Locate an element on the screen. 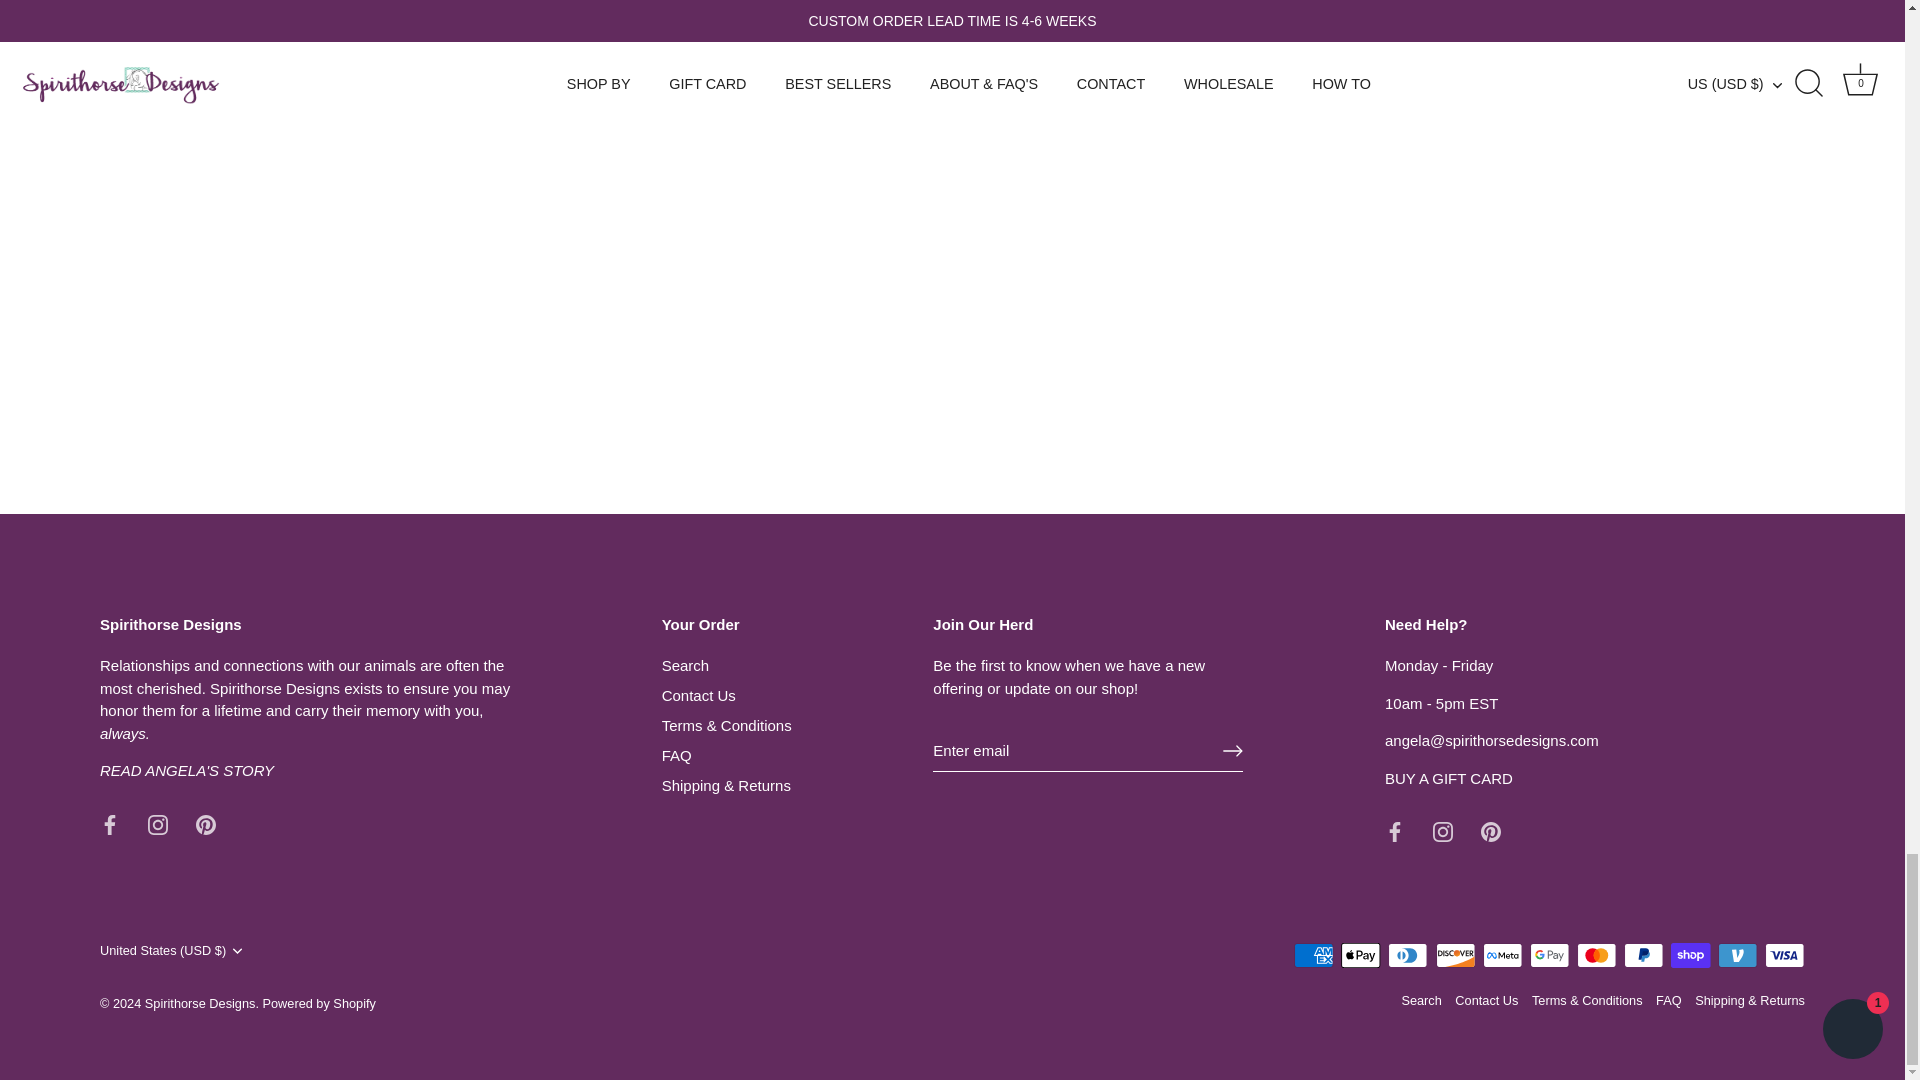 The height and width of the screenshot is (1080, 1920). Diners Club is located at coordinates (1408, 954).